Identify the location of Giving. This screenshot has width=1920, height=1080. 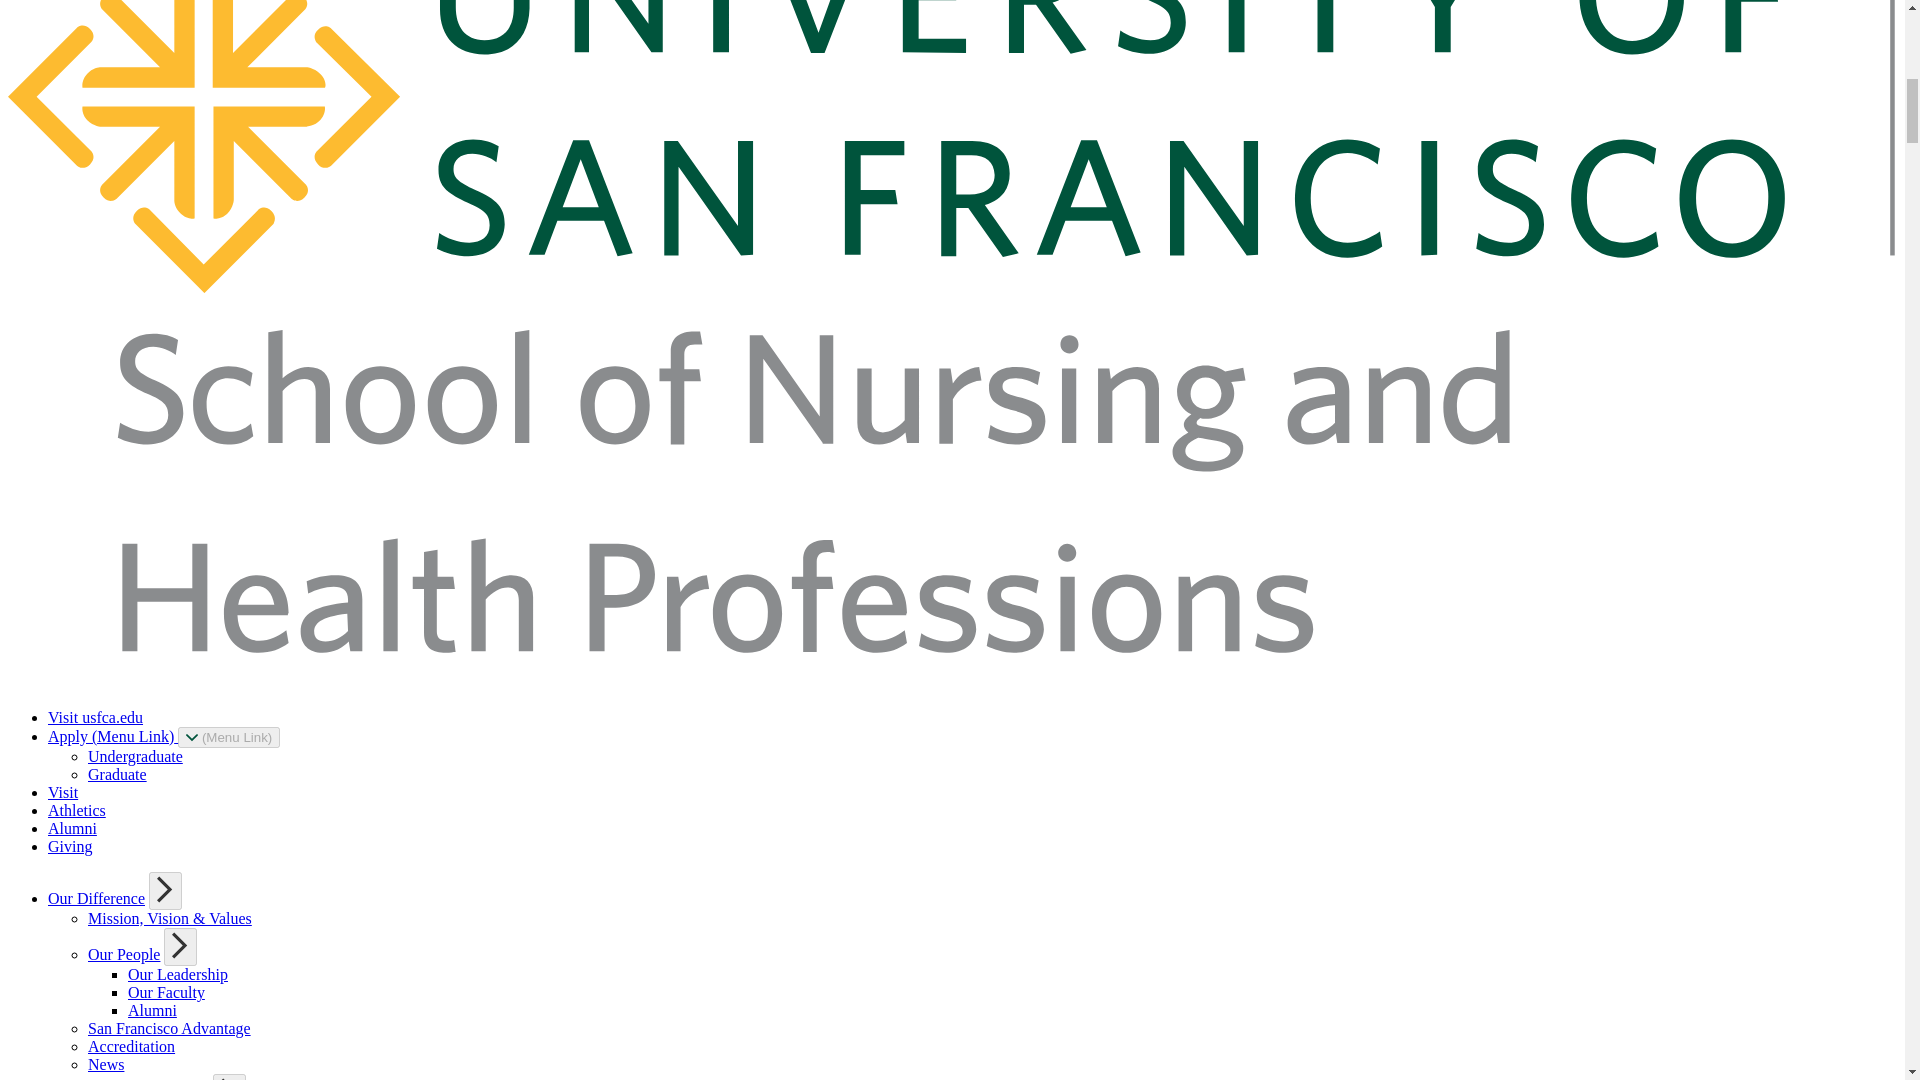
(70, 846).